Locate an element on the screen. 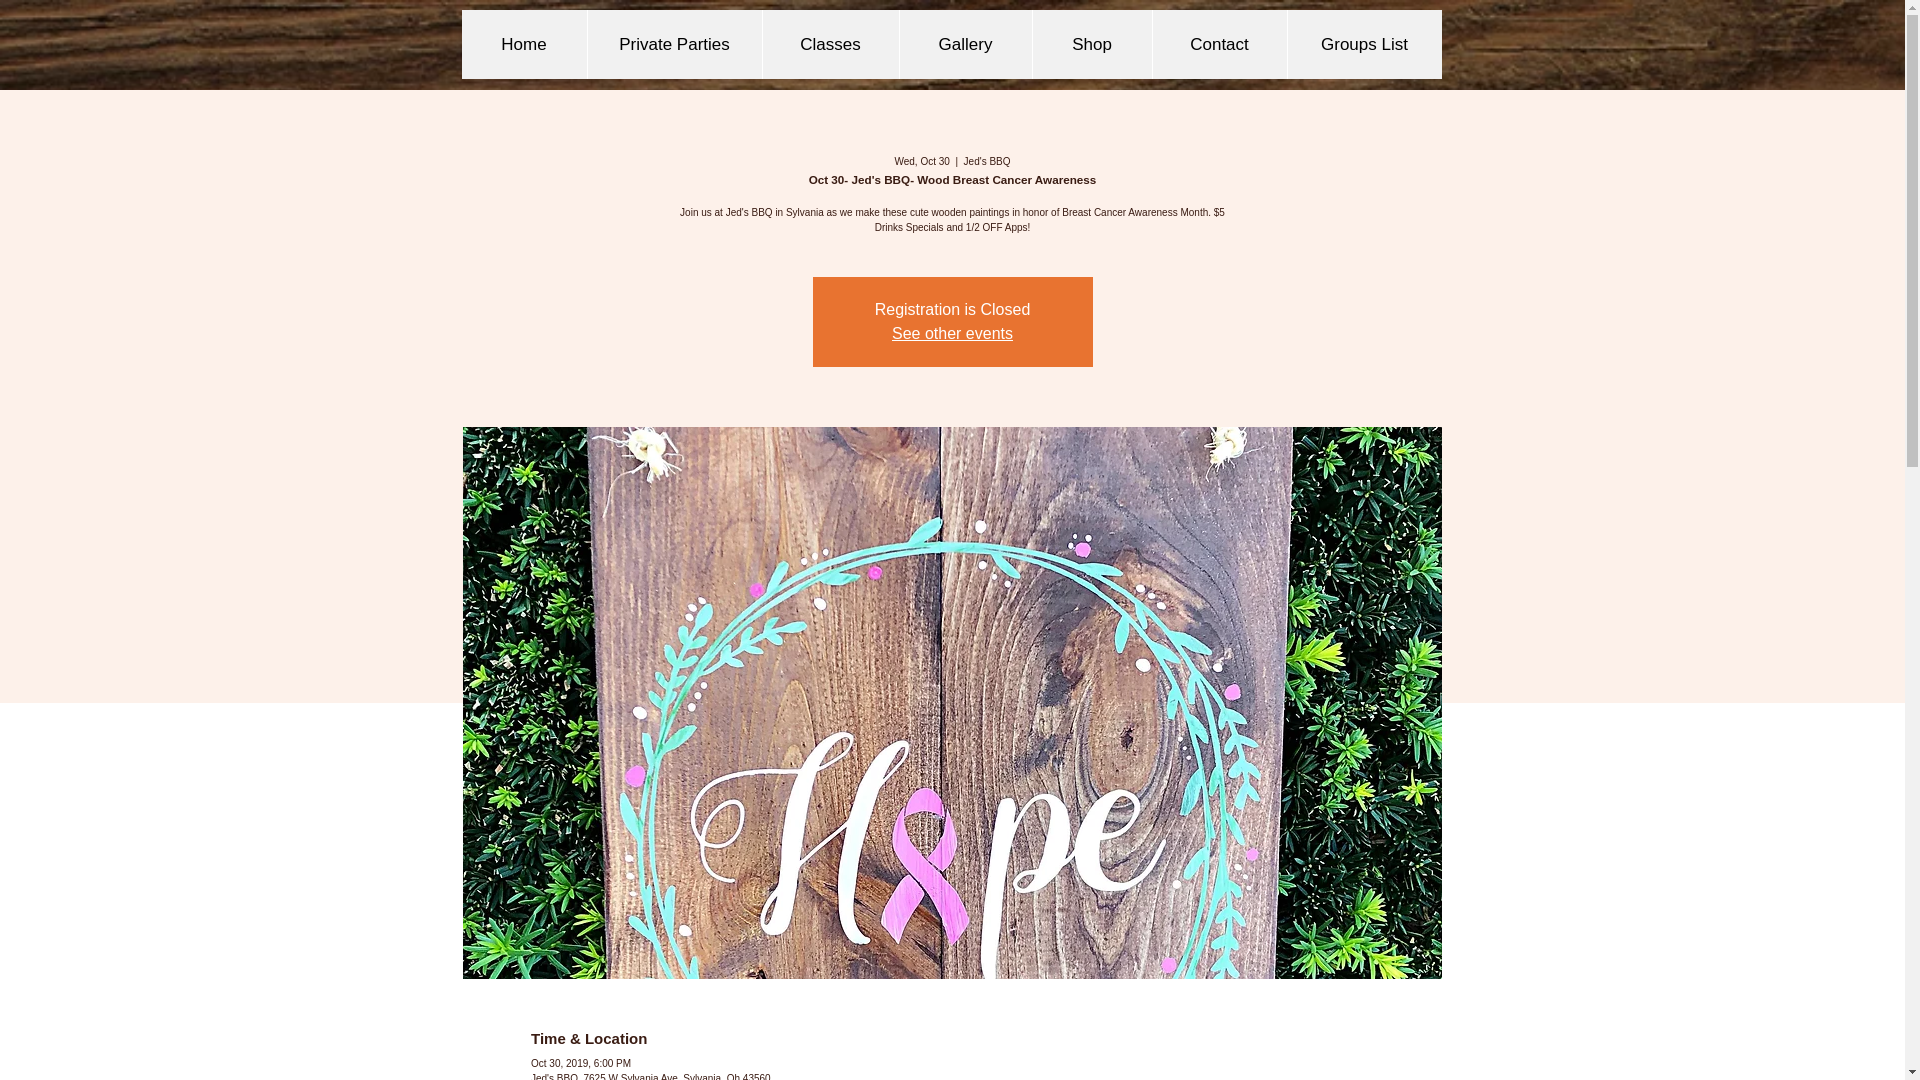  Shop is located at coordinates (1092, 44).